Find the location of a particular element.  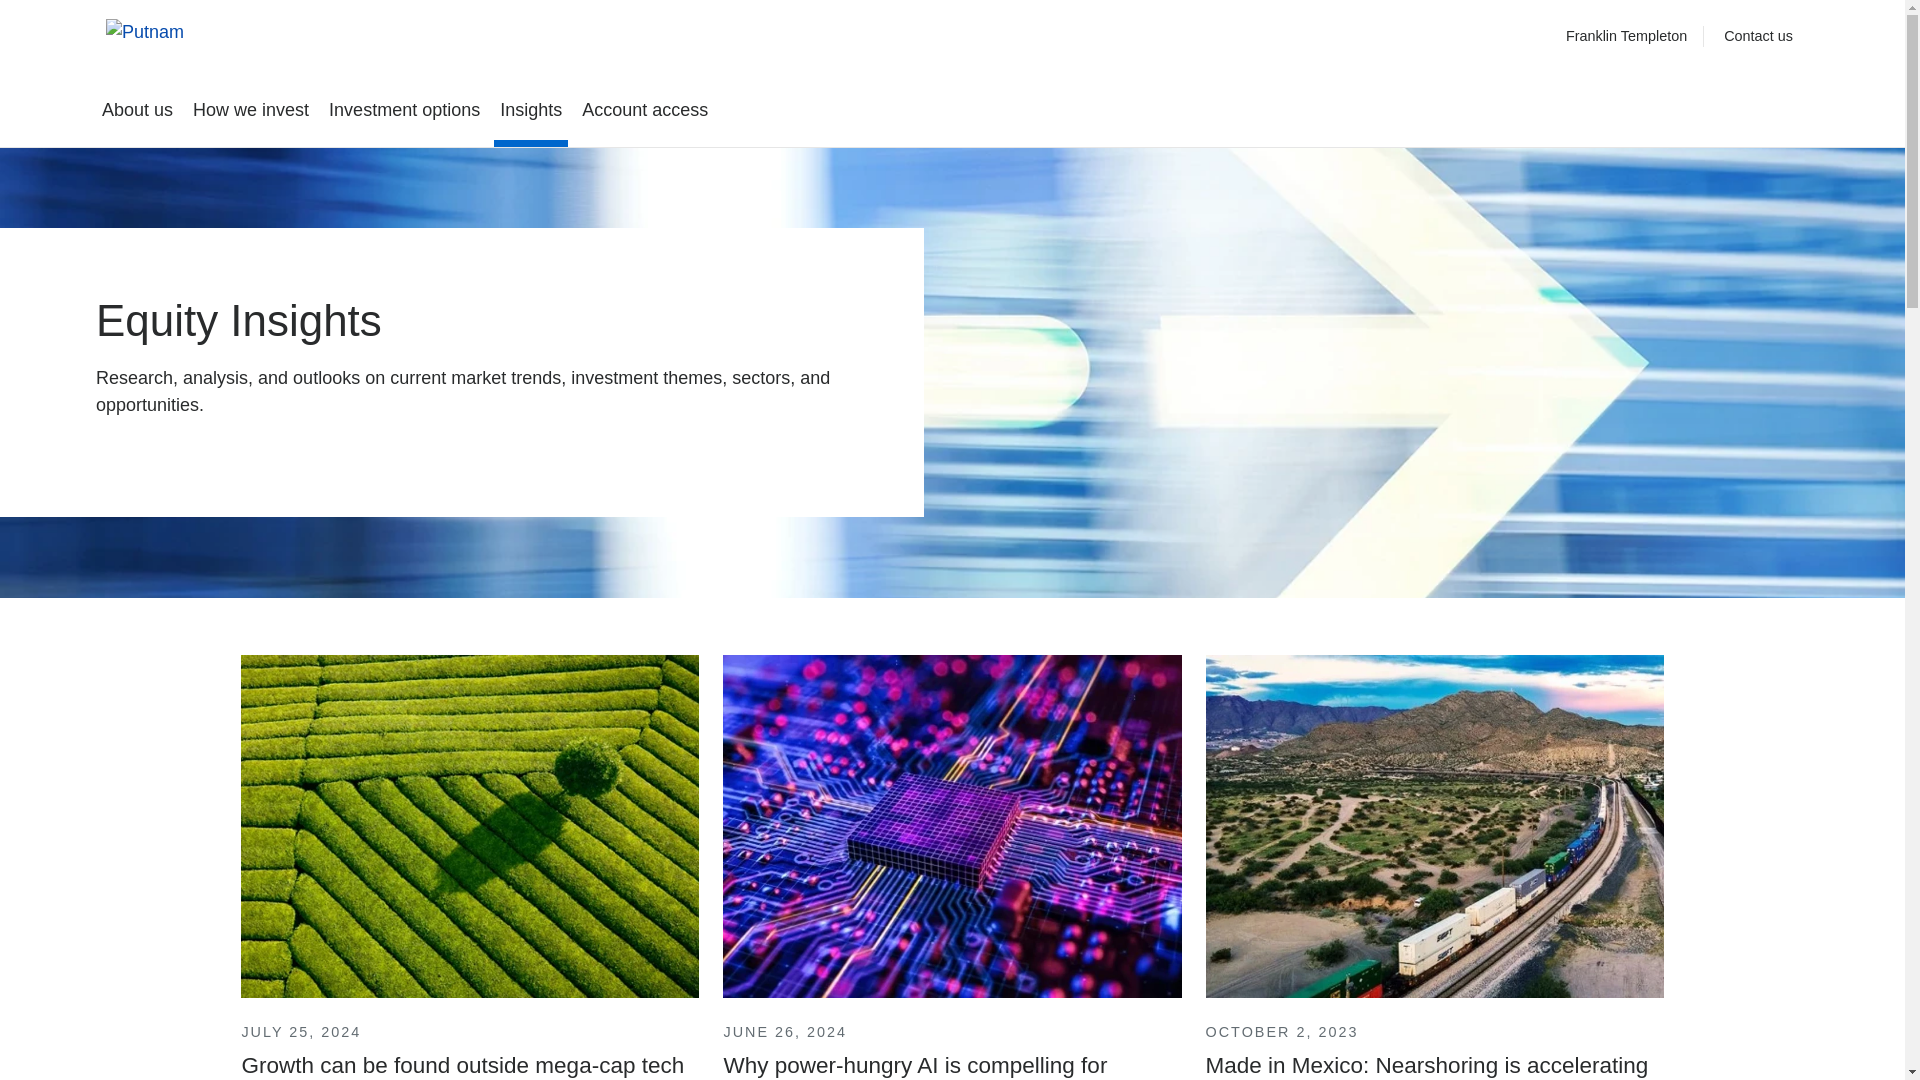

Investment options is located at coordinates (404, 110).